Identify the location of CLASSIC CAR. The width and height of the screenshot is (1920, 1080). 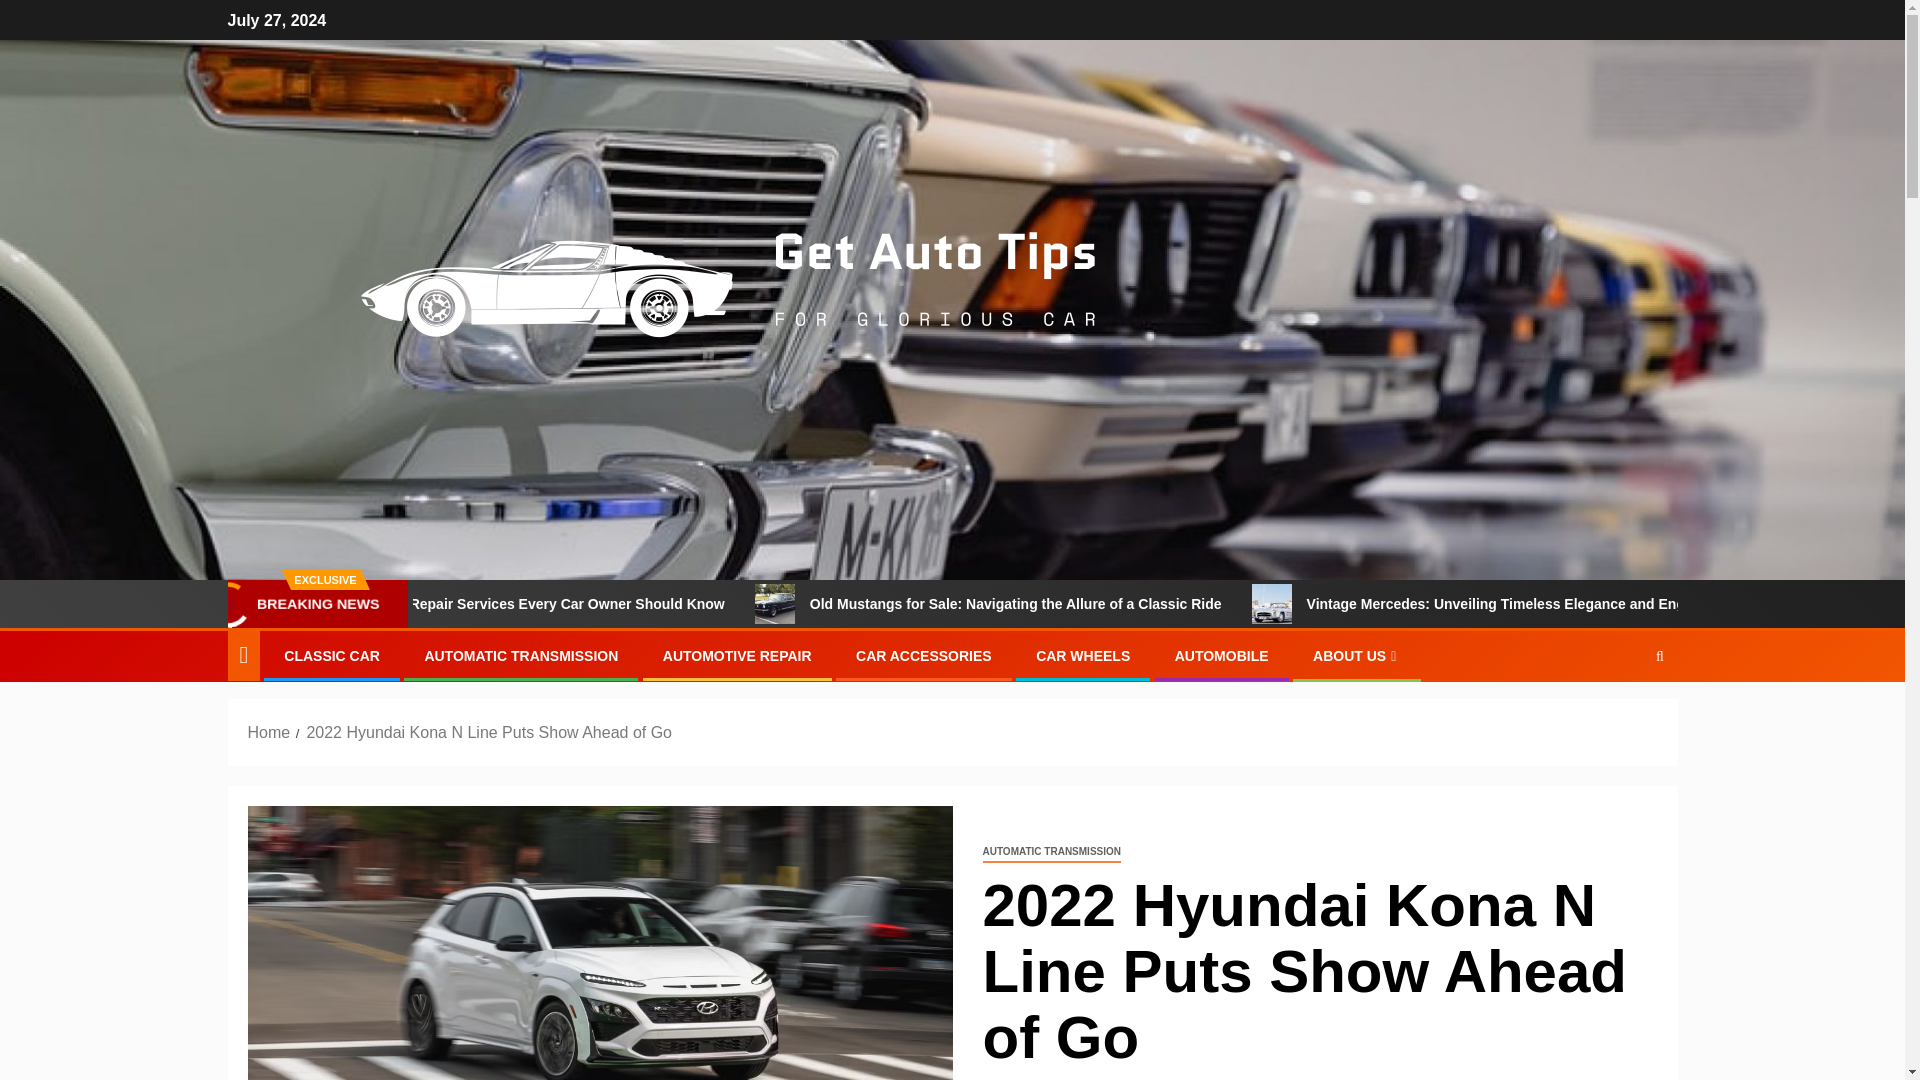
(332, 656).